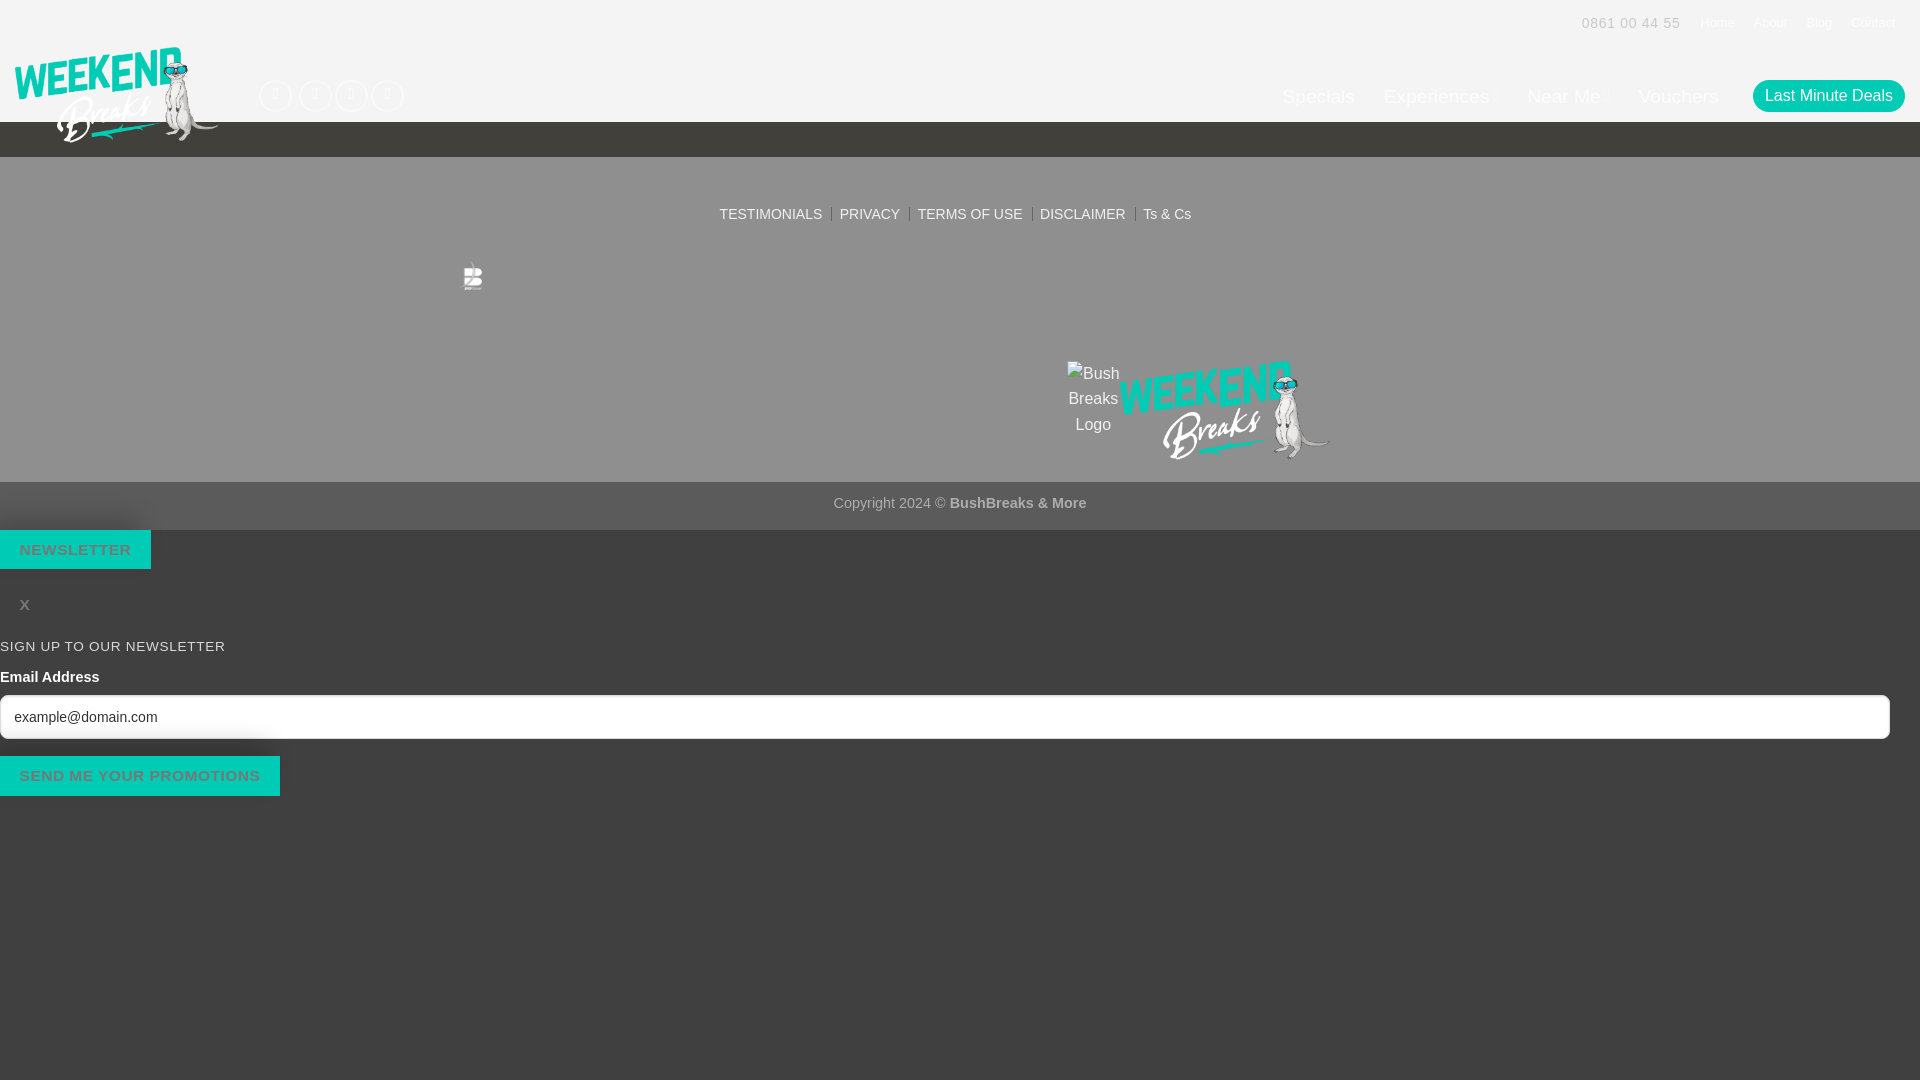 The height and width of the screenshot is (1080, 1920). Describe the element at coordinates (1632, 23) in the screenshot. I see `0861 00 44 55` at that location.